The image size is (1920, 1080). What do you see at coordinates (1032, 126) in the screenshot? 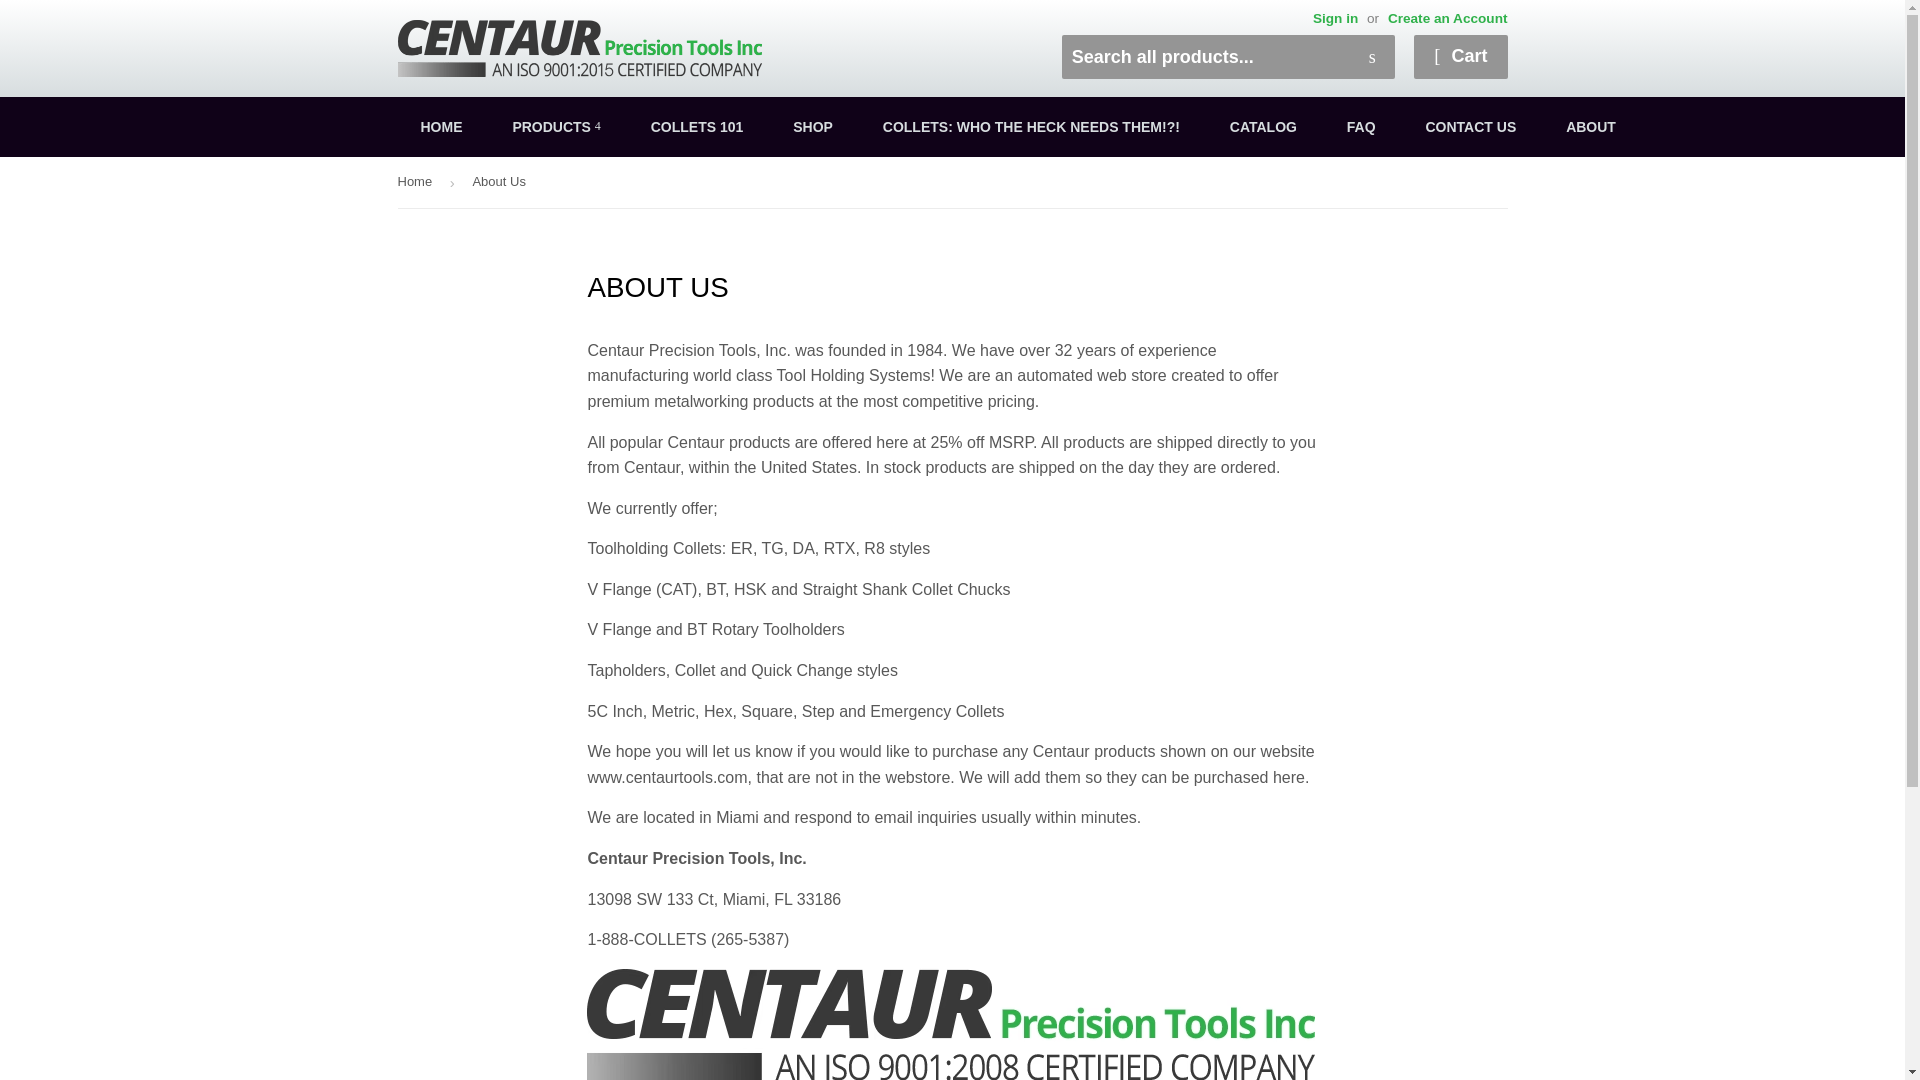
I see `COLLETS: WHO THE HECK NEEDS THEM!?!` at bounding box center [1032, 126].